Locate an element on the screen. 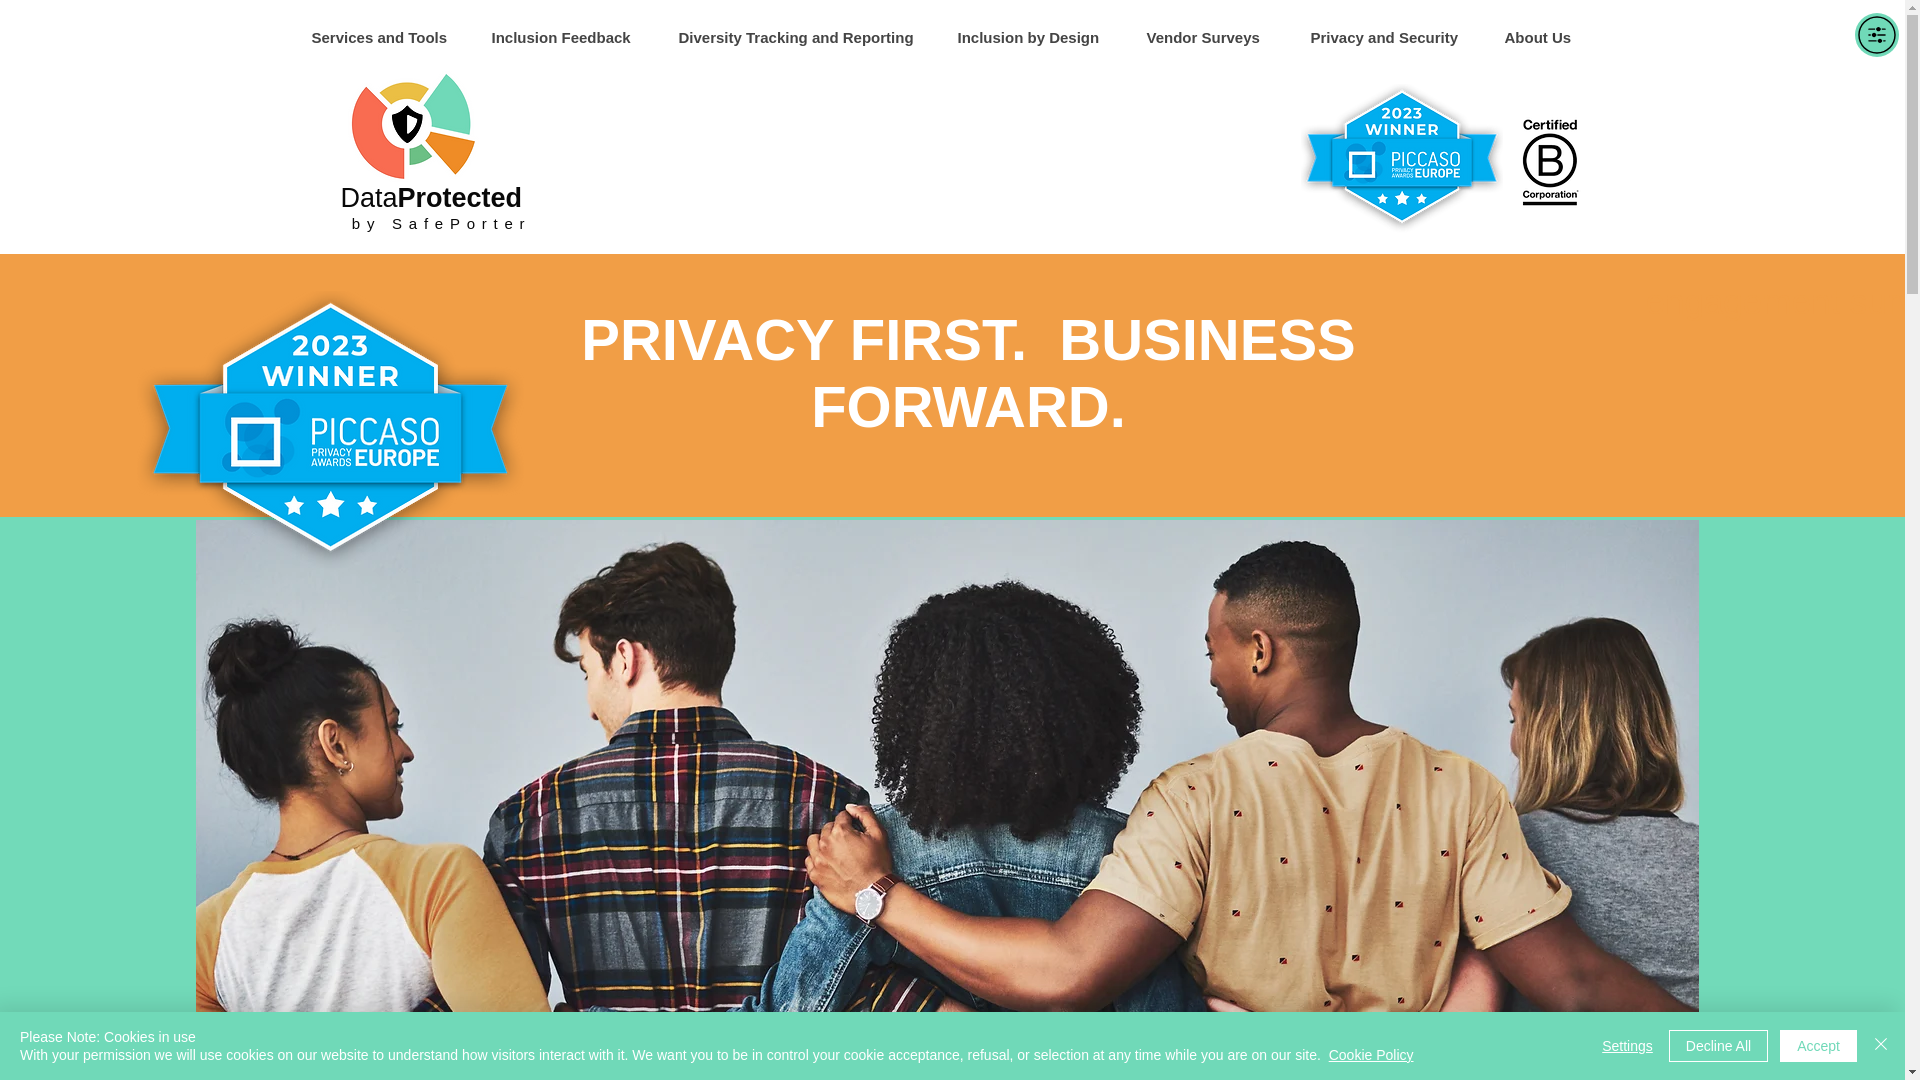 This screenshot has height=1080, width=1920. Prieinamumo meniu is located at coordinates (1876, 34).